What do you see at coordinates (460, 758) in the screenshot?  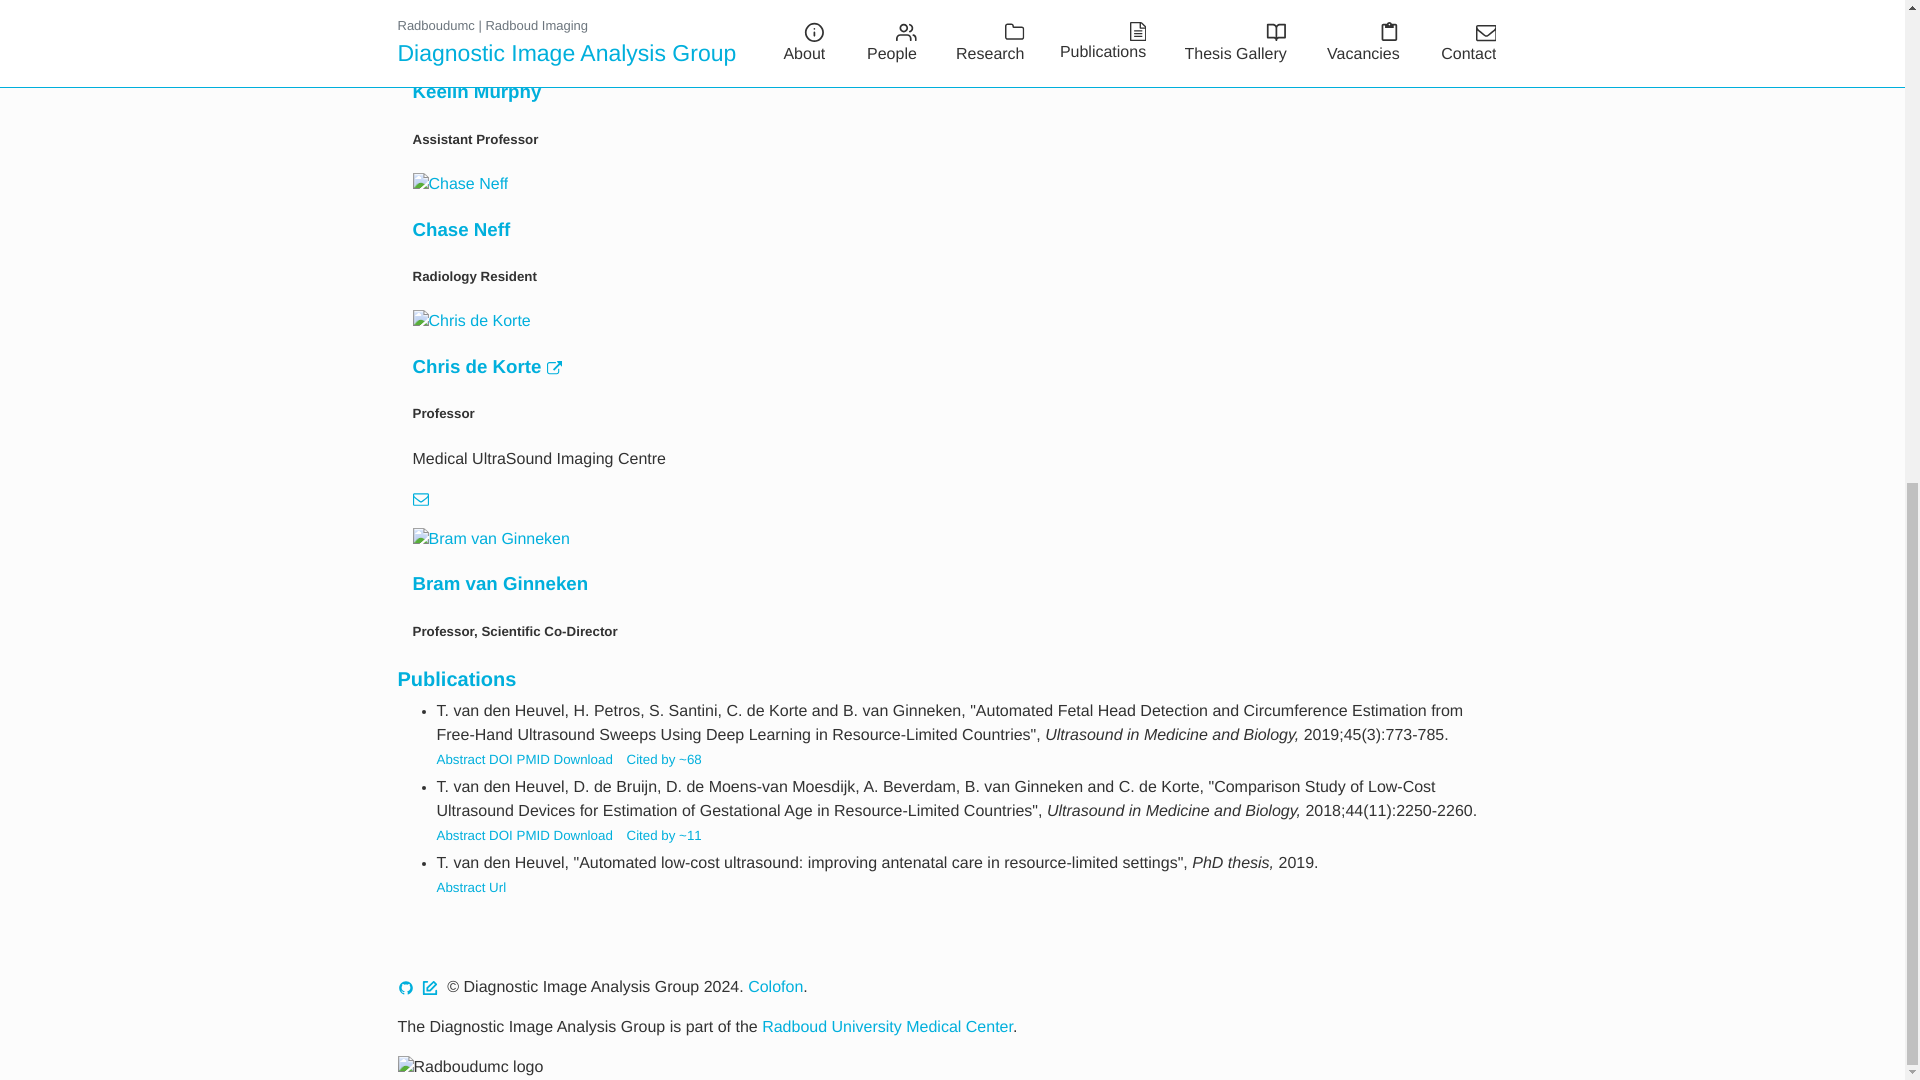 I see `Abstract` at bounding box center [460, 758].